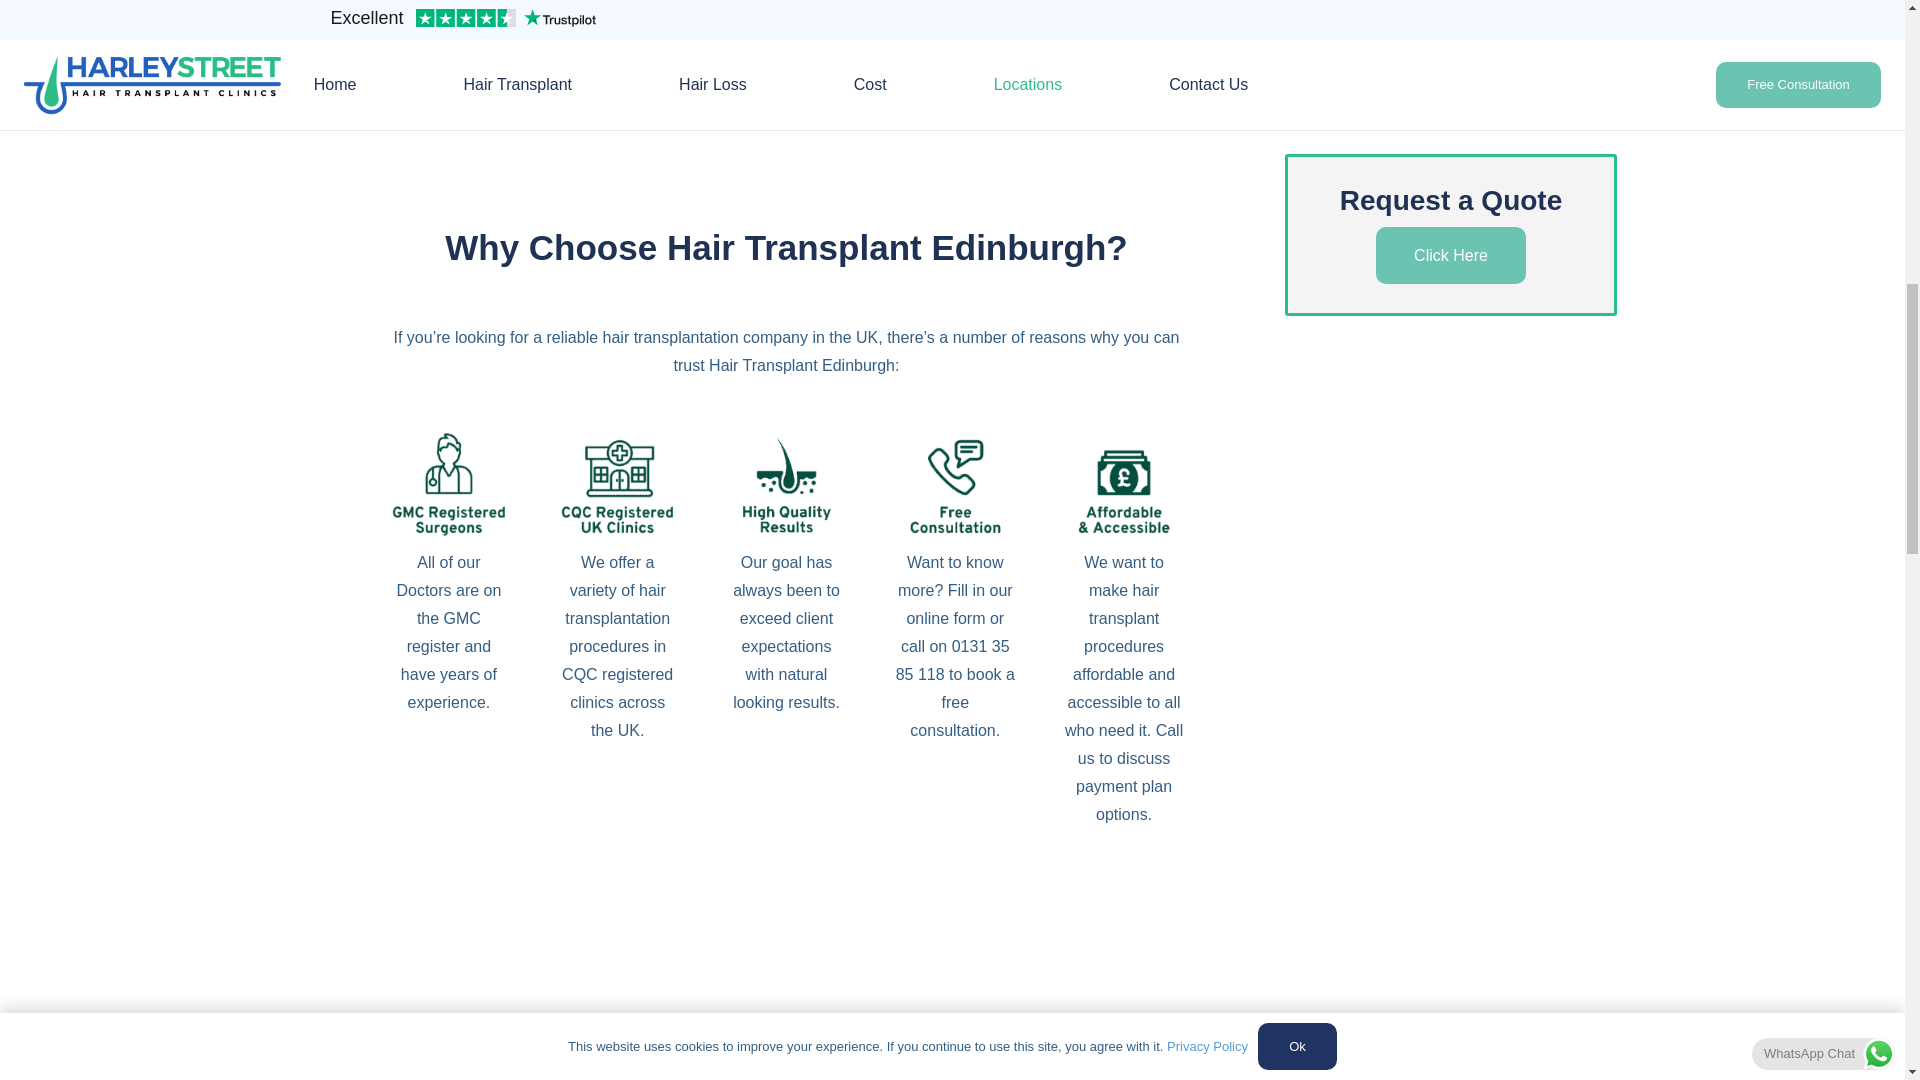  What do you see at coordinates (954, 488) in the screenshot?
I see `Hair Transplant Locations 4` at bounding box center [954, 488].